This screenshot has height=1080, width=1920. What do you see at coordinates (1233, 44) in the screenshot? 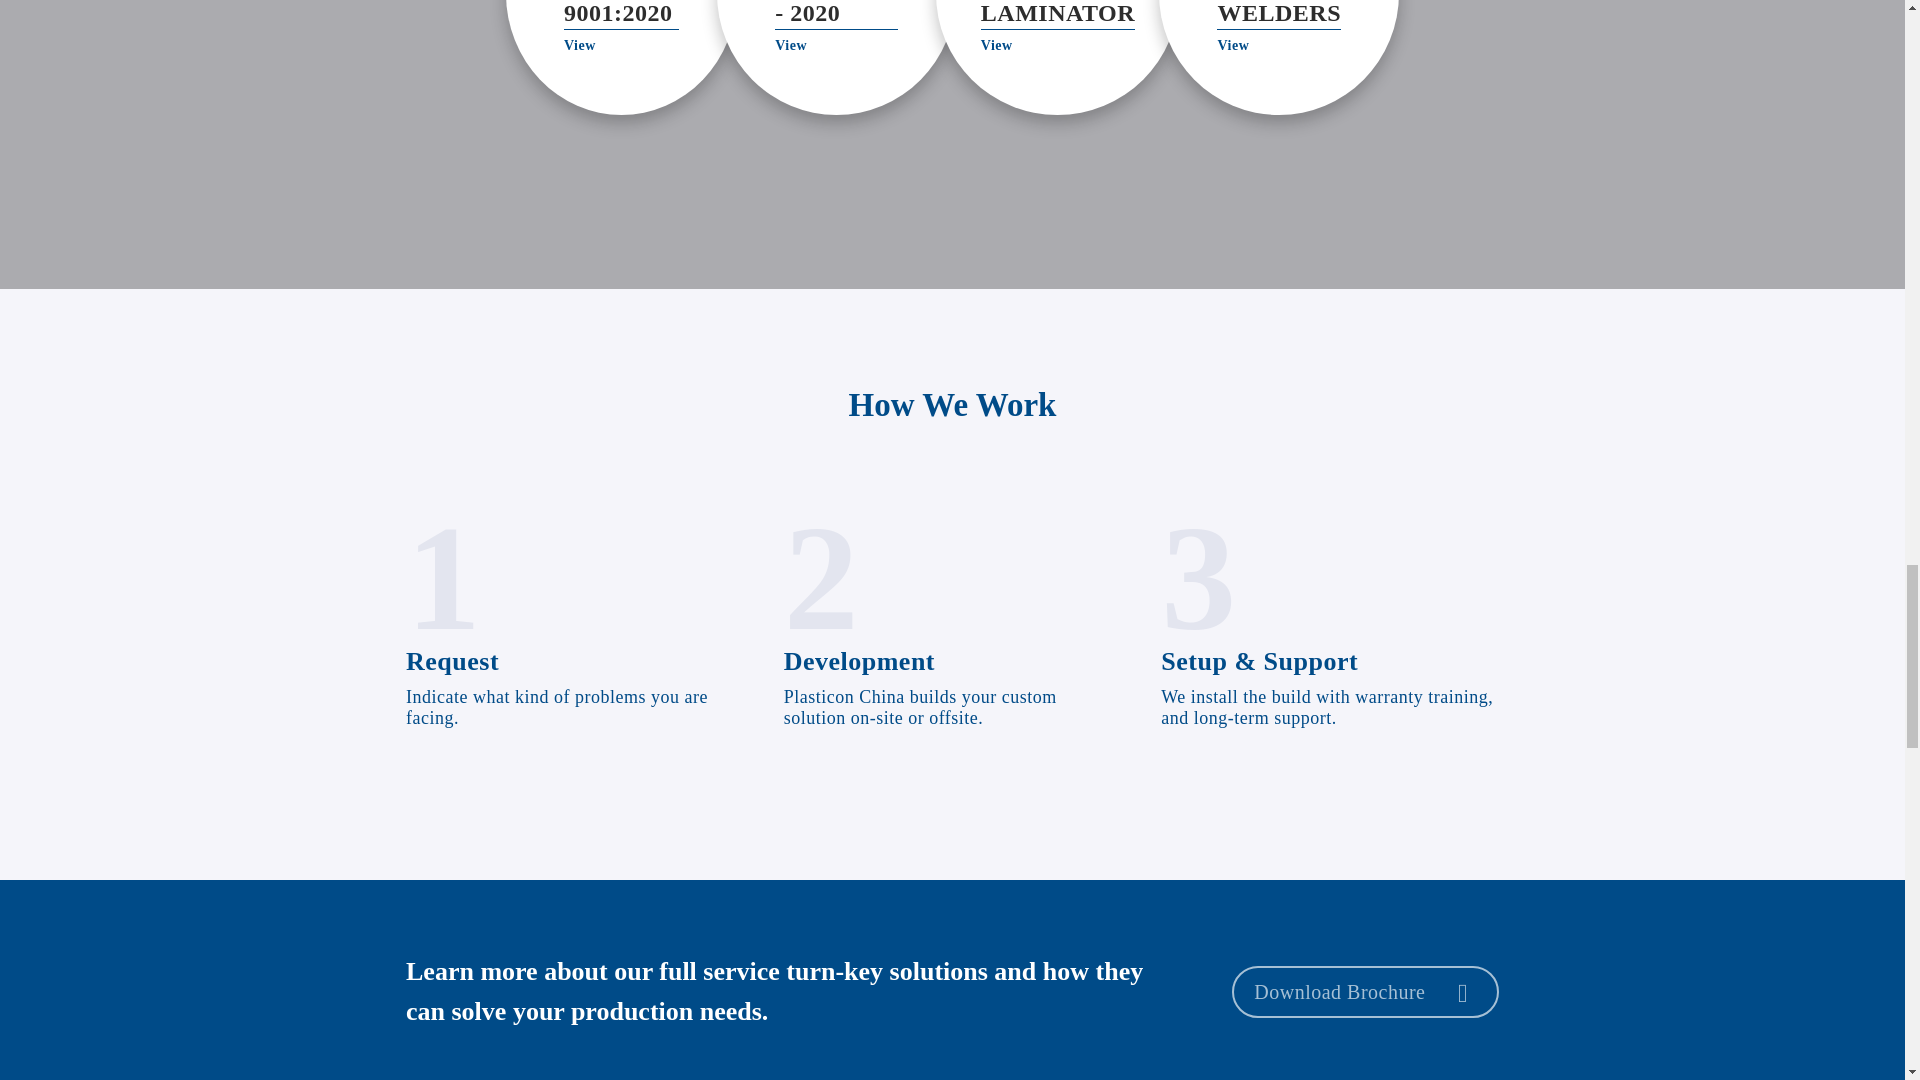
I see `View` at bounding box center [1233, 44].